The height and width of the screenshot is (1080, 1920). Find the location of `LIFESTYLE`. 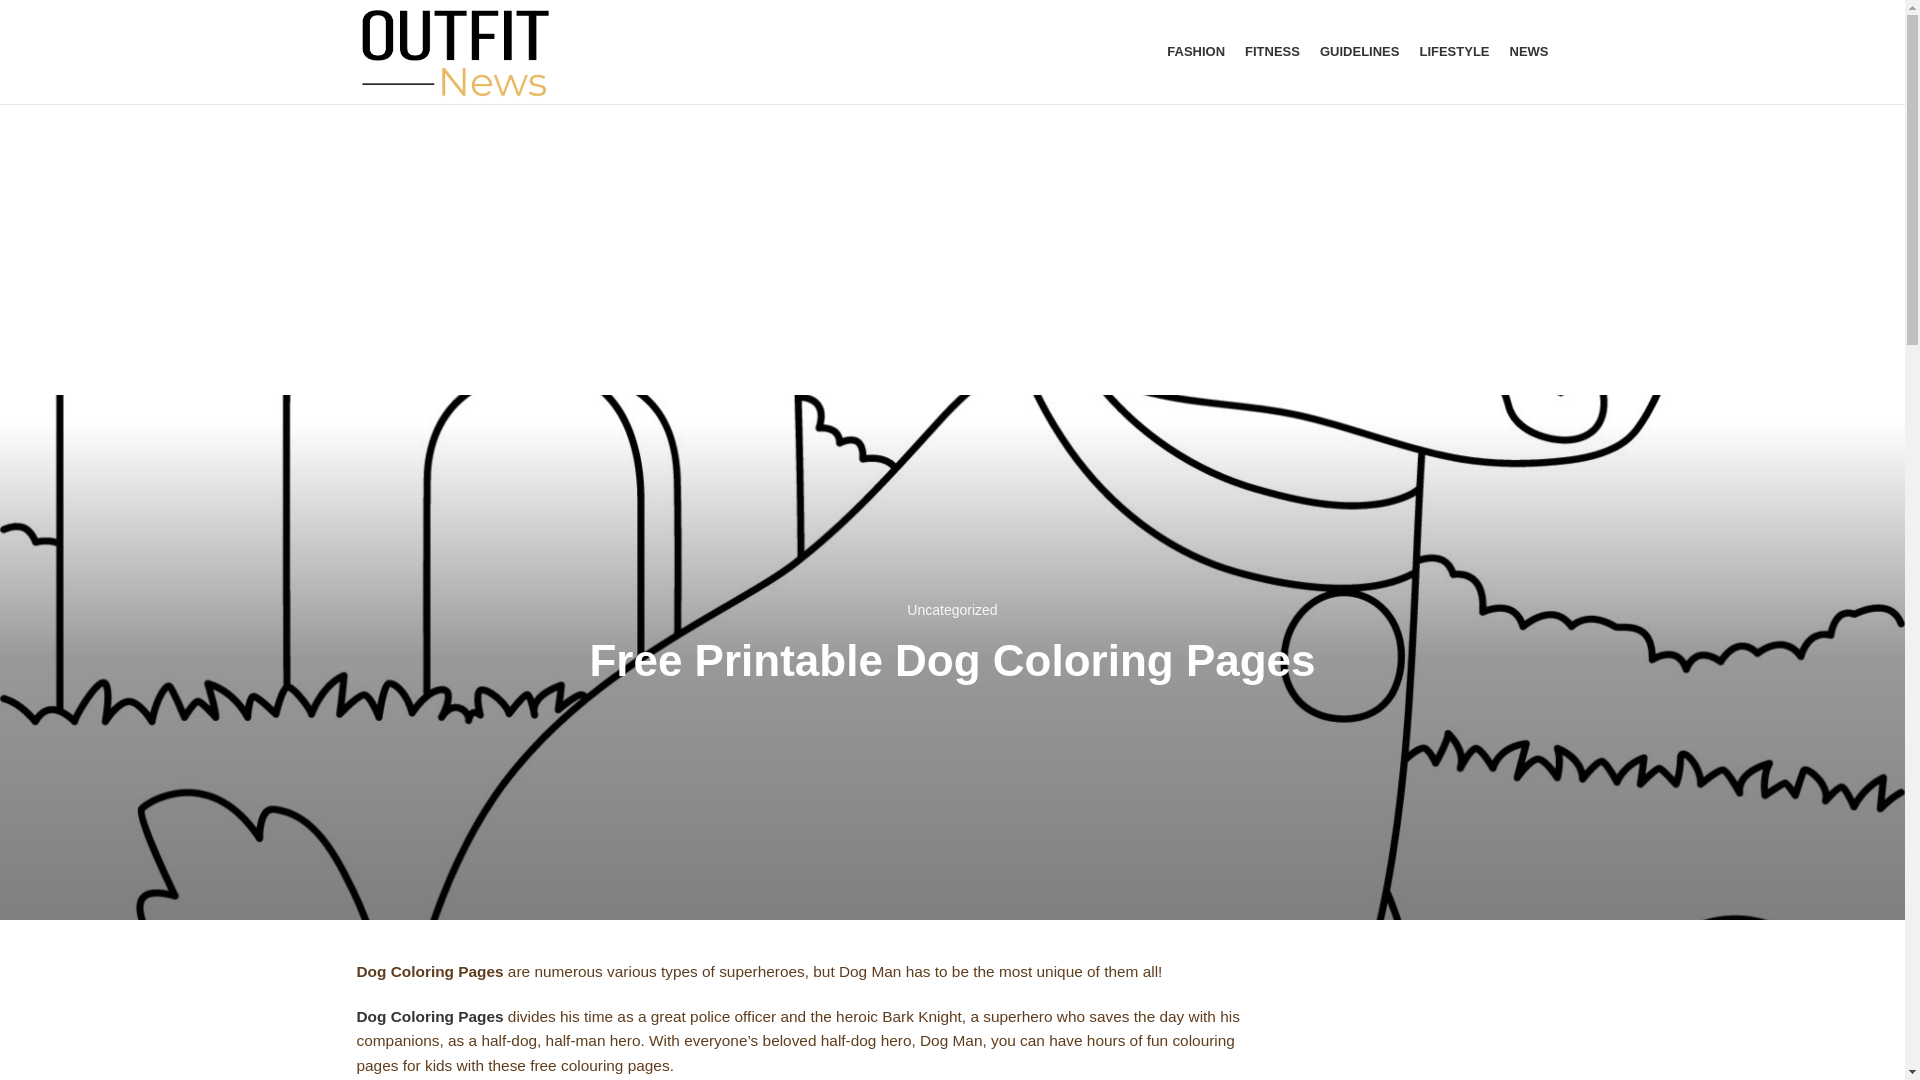

LIFESTYLE is located at coordinates (1454, 52).